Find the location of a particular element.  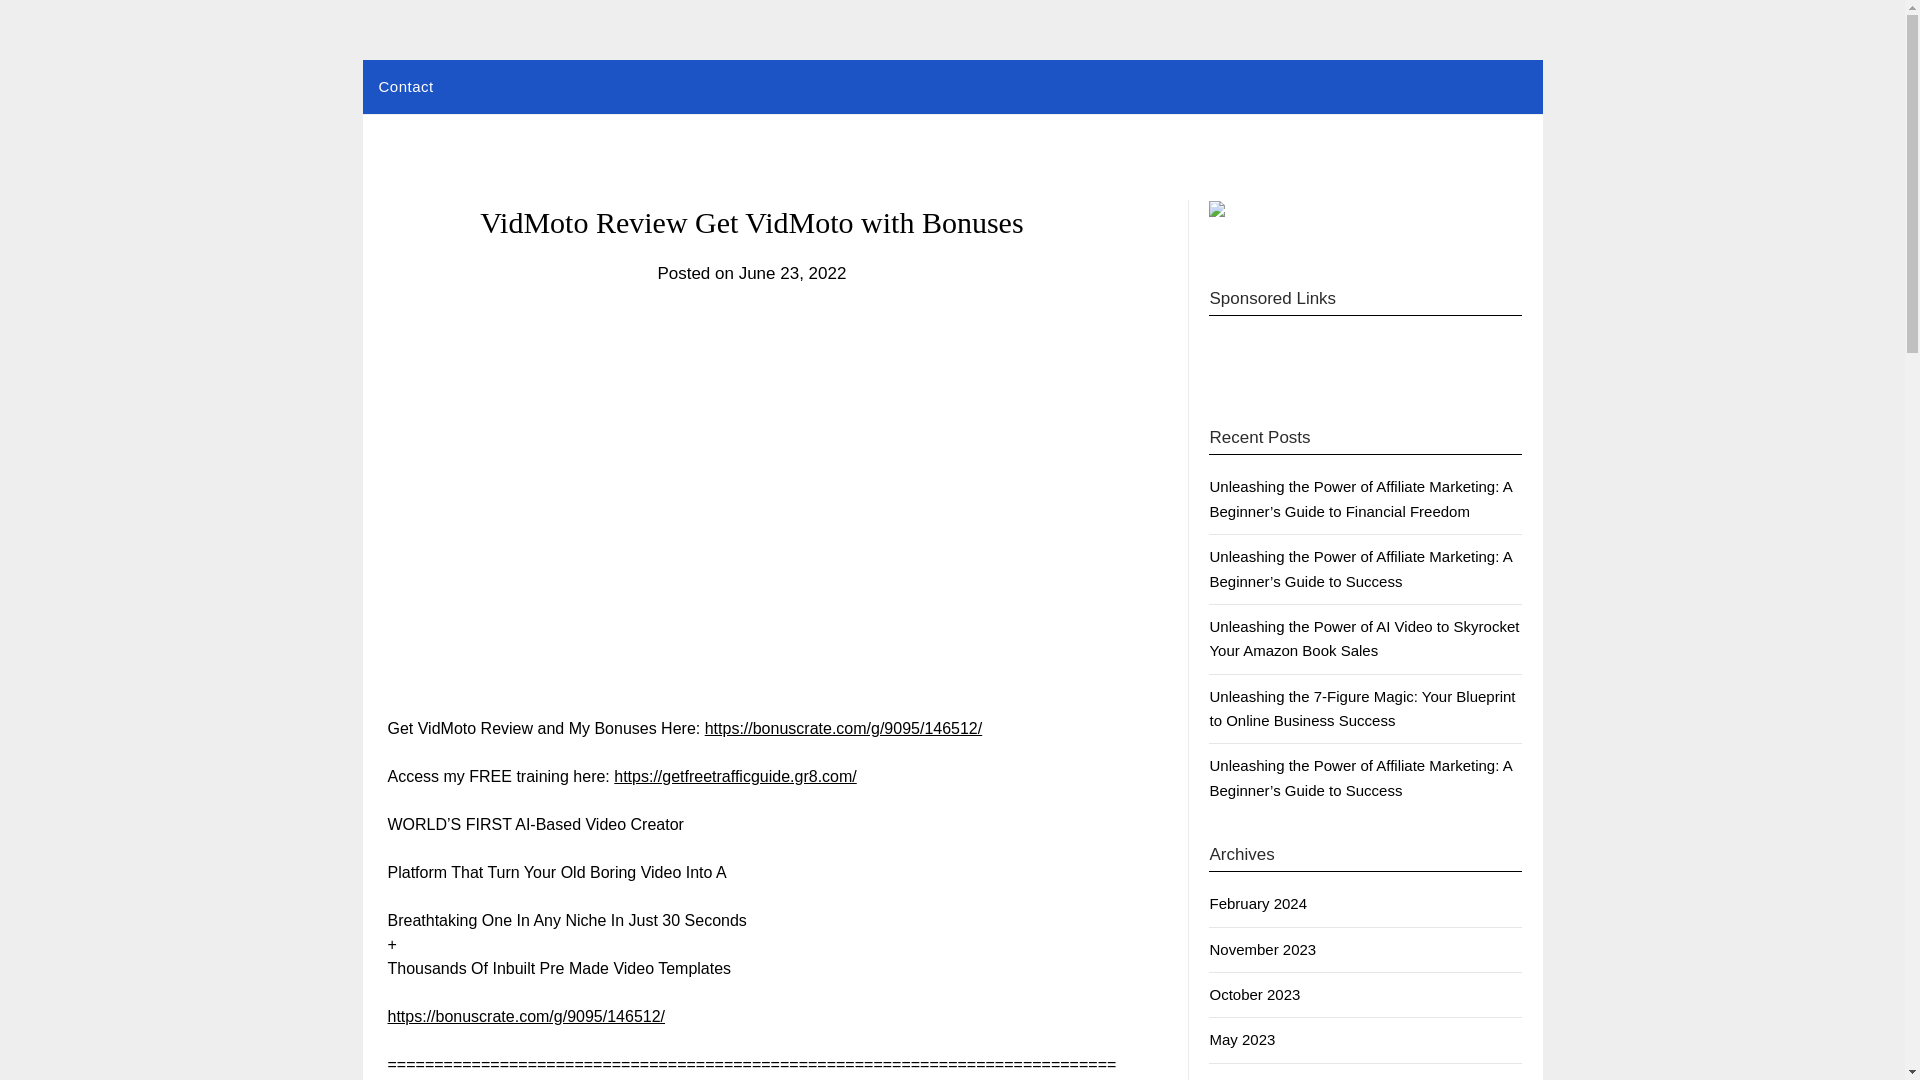

Contact is located at coordinates (406, 87).